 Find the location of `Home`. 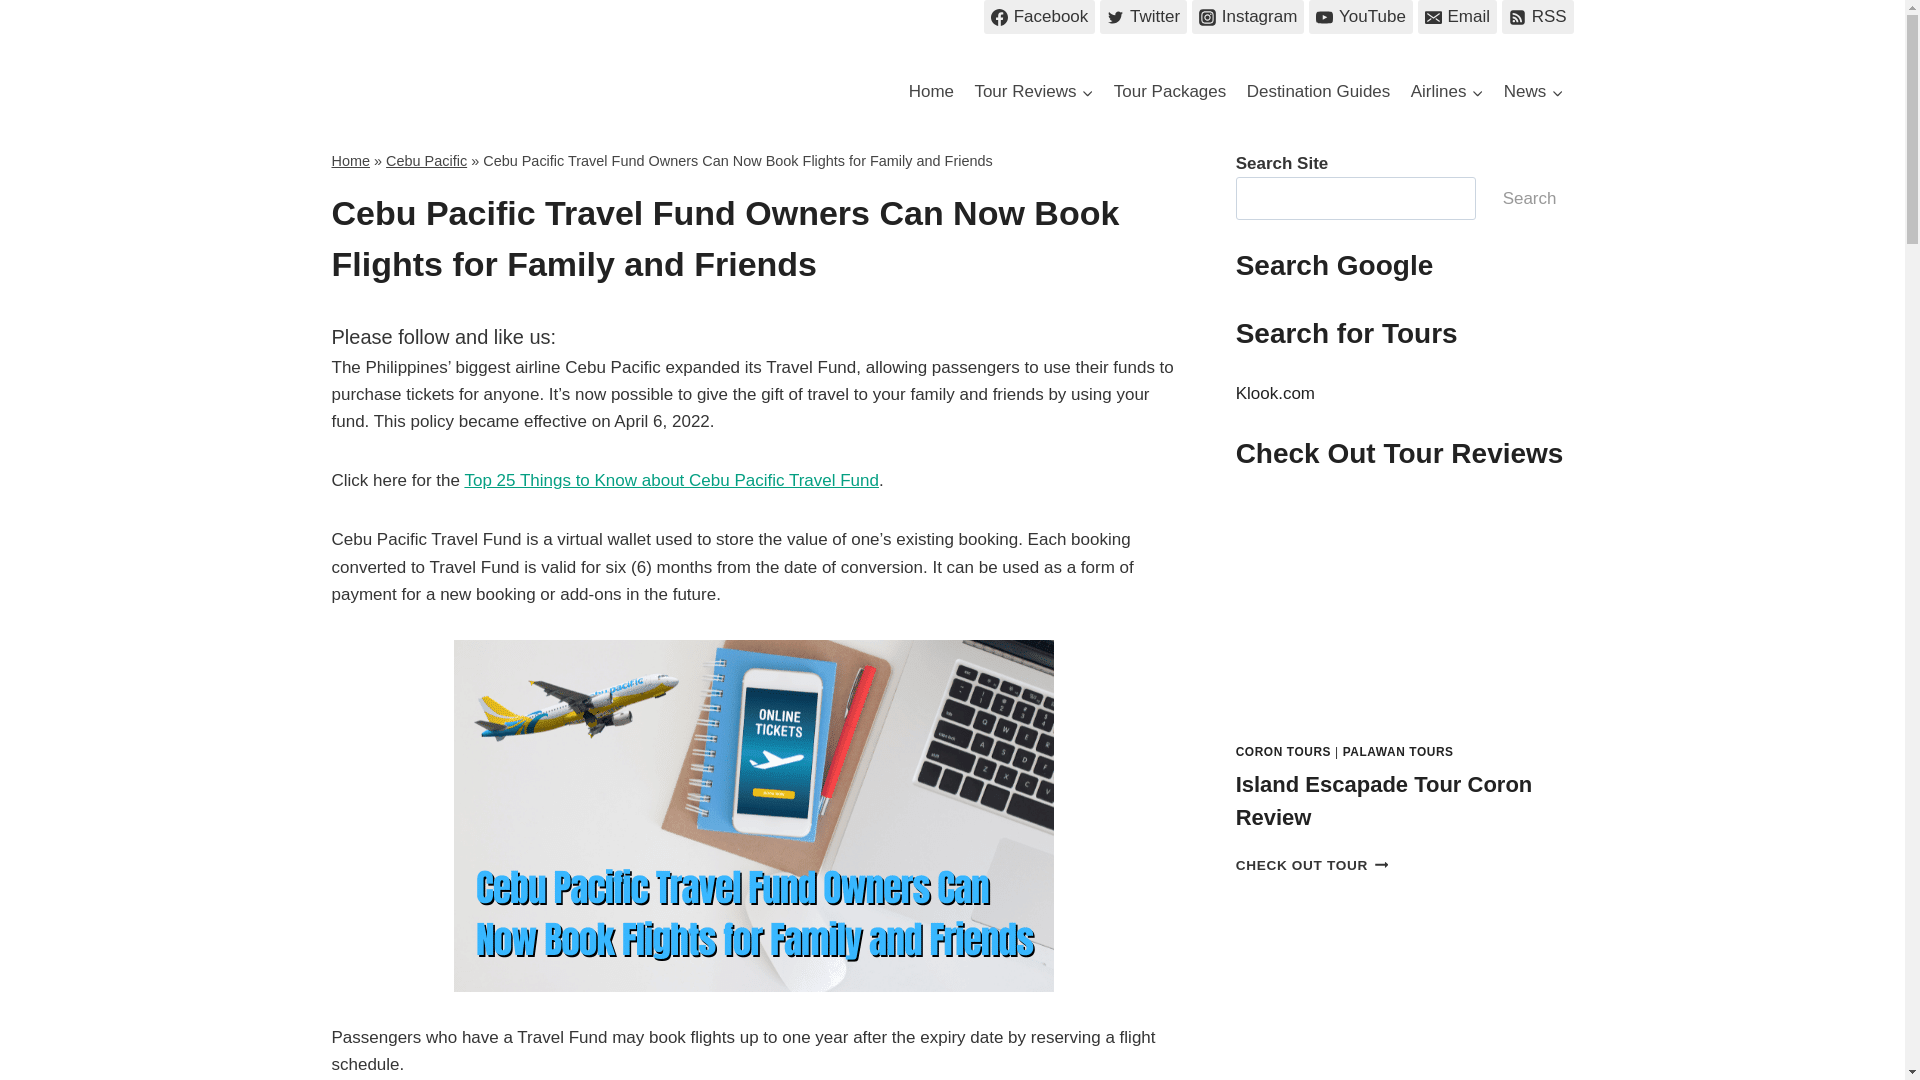

Home is located at coordinates (930, 92).